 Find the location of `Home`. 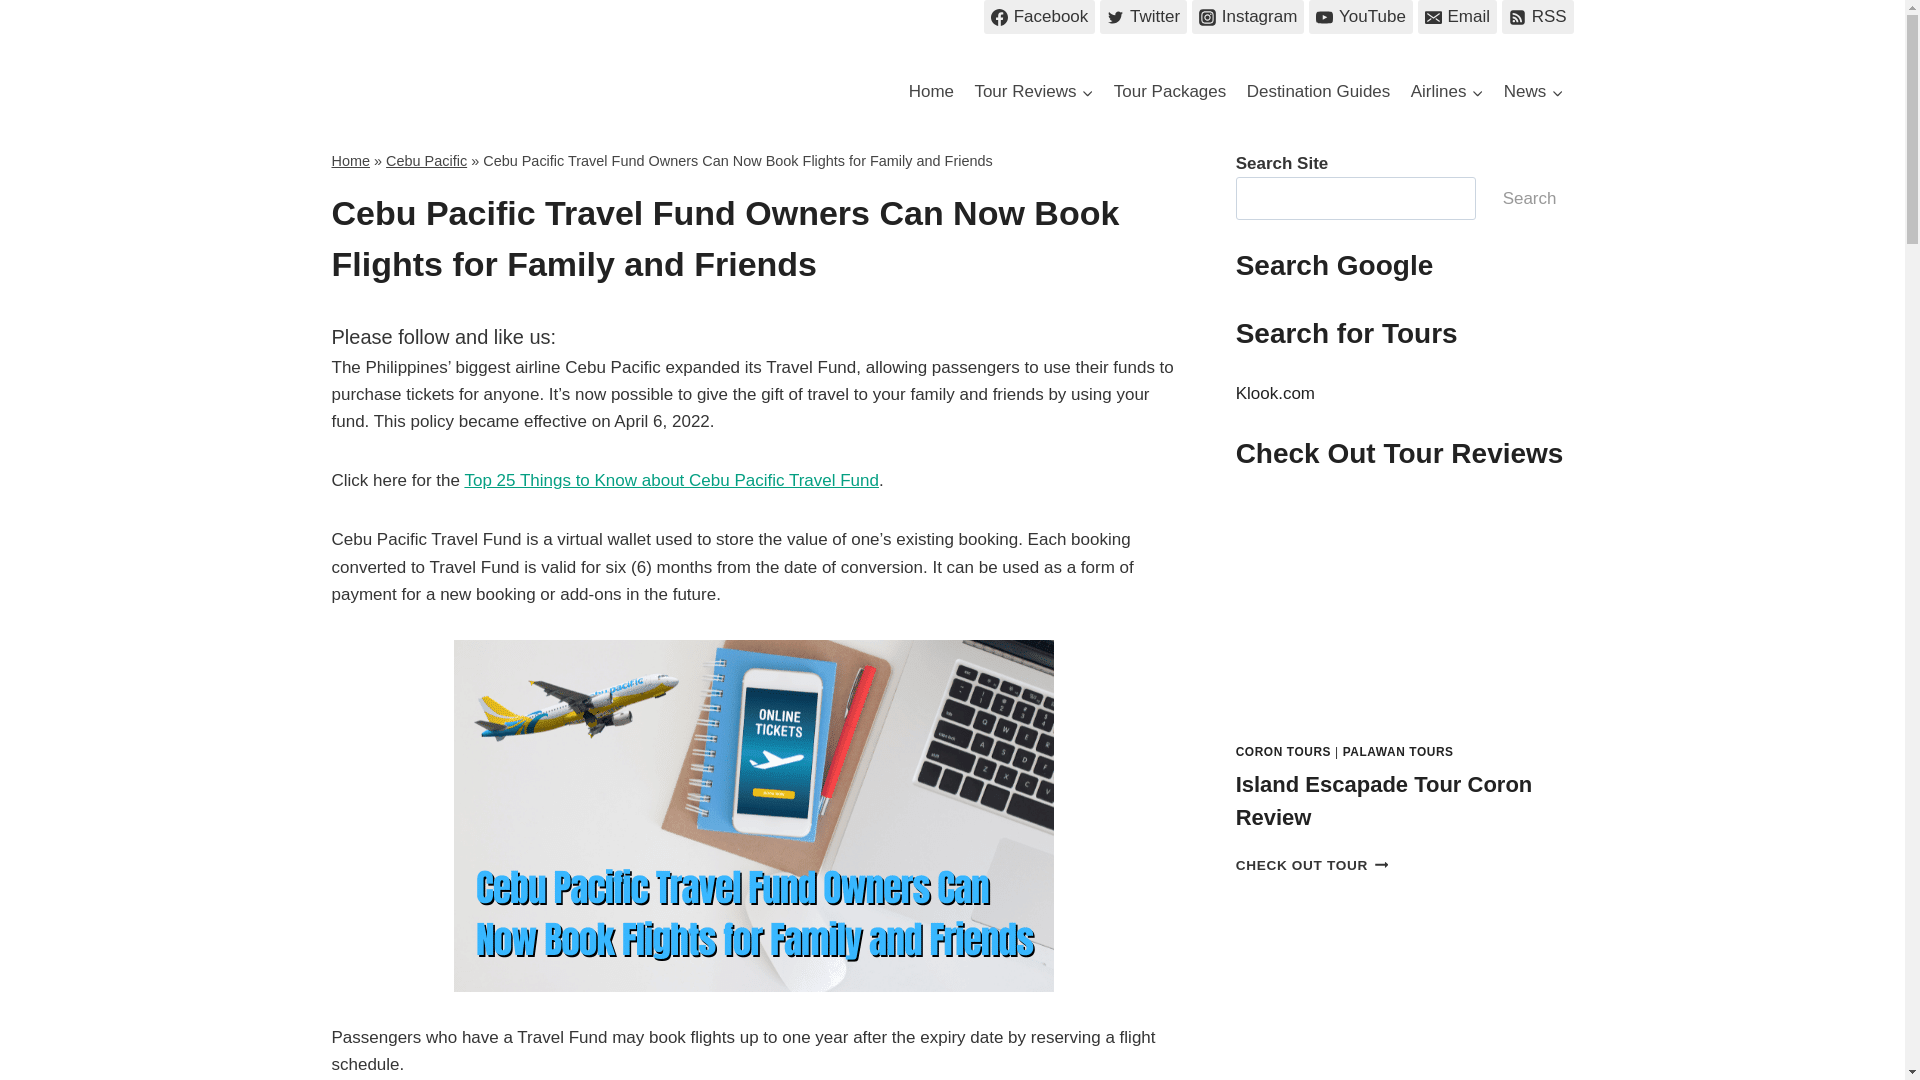

Home is located at coordinates (930, 92).